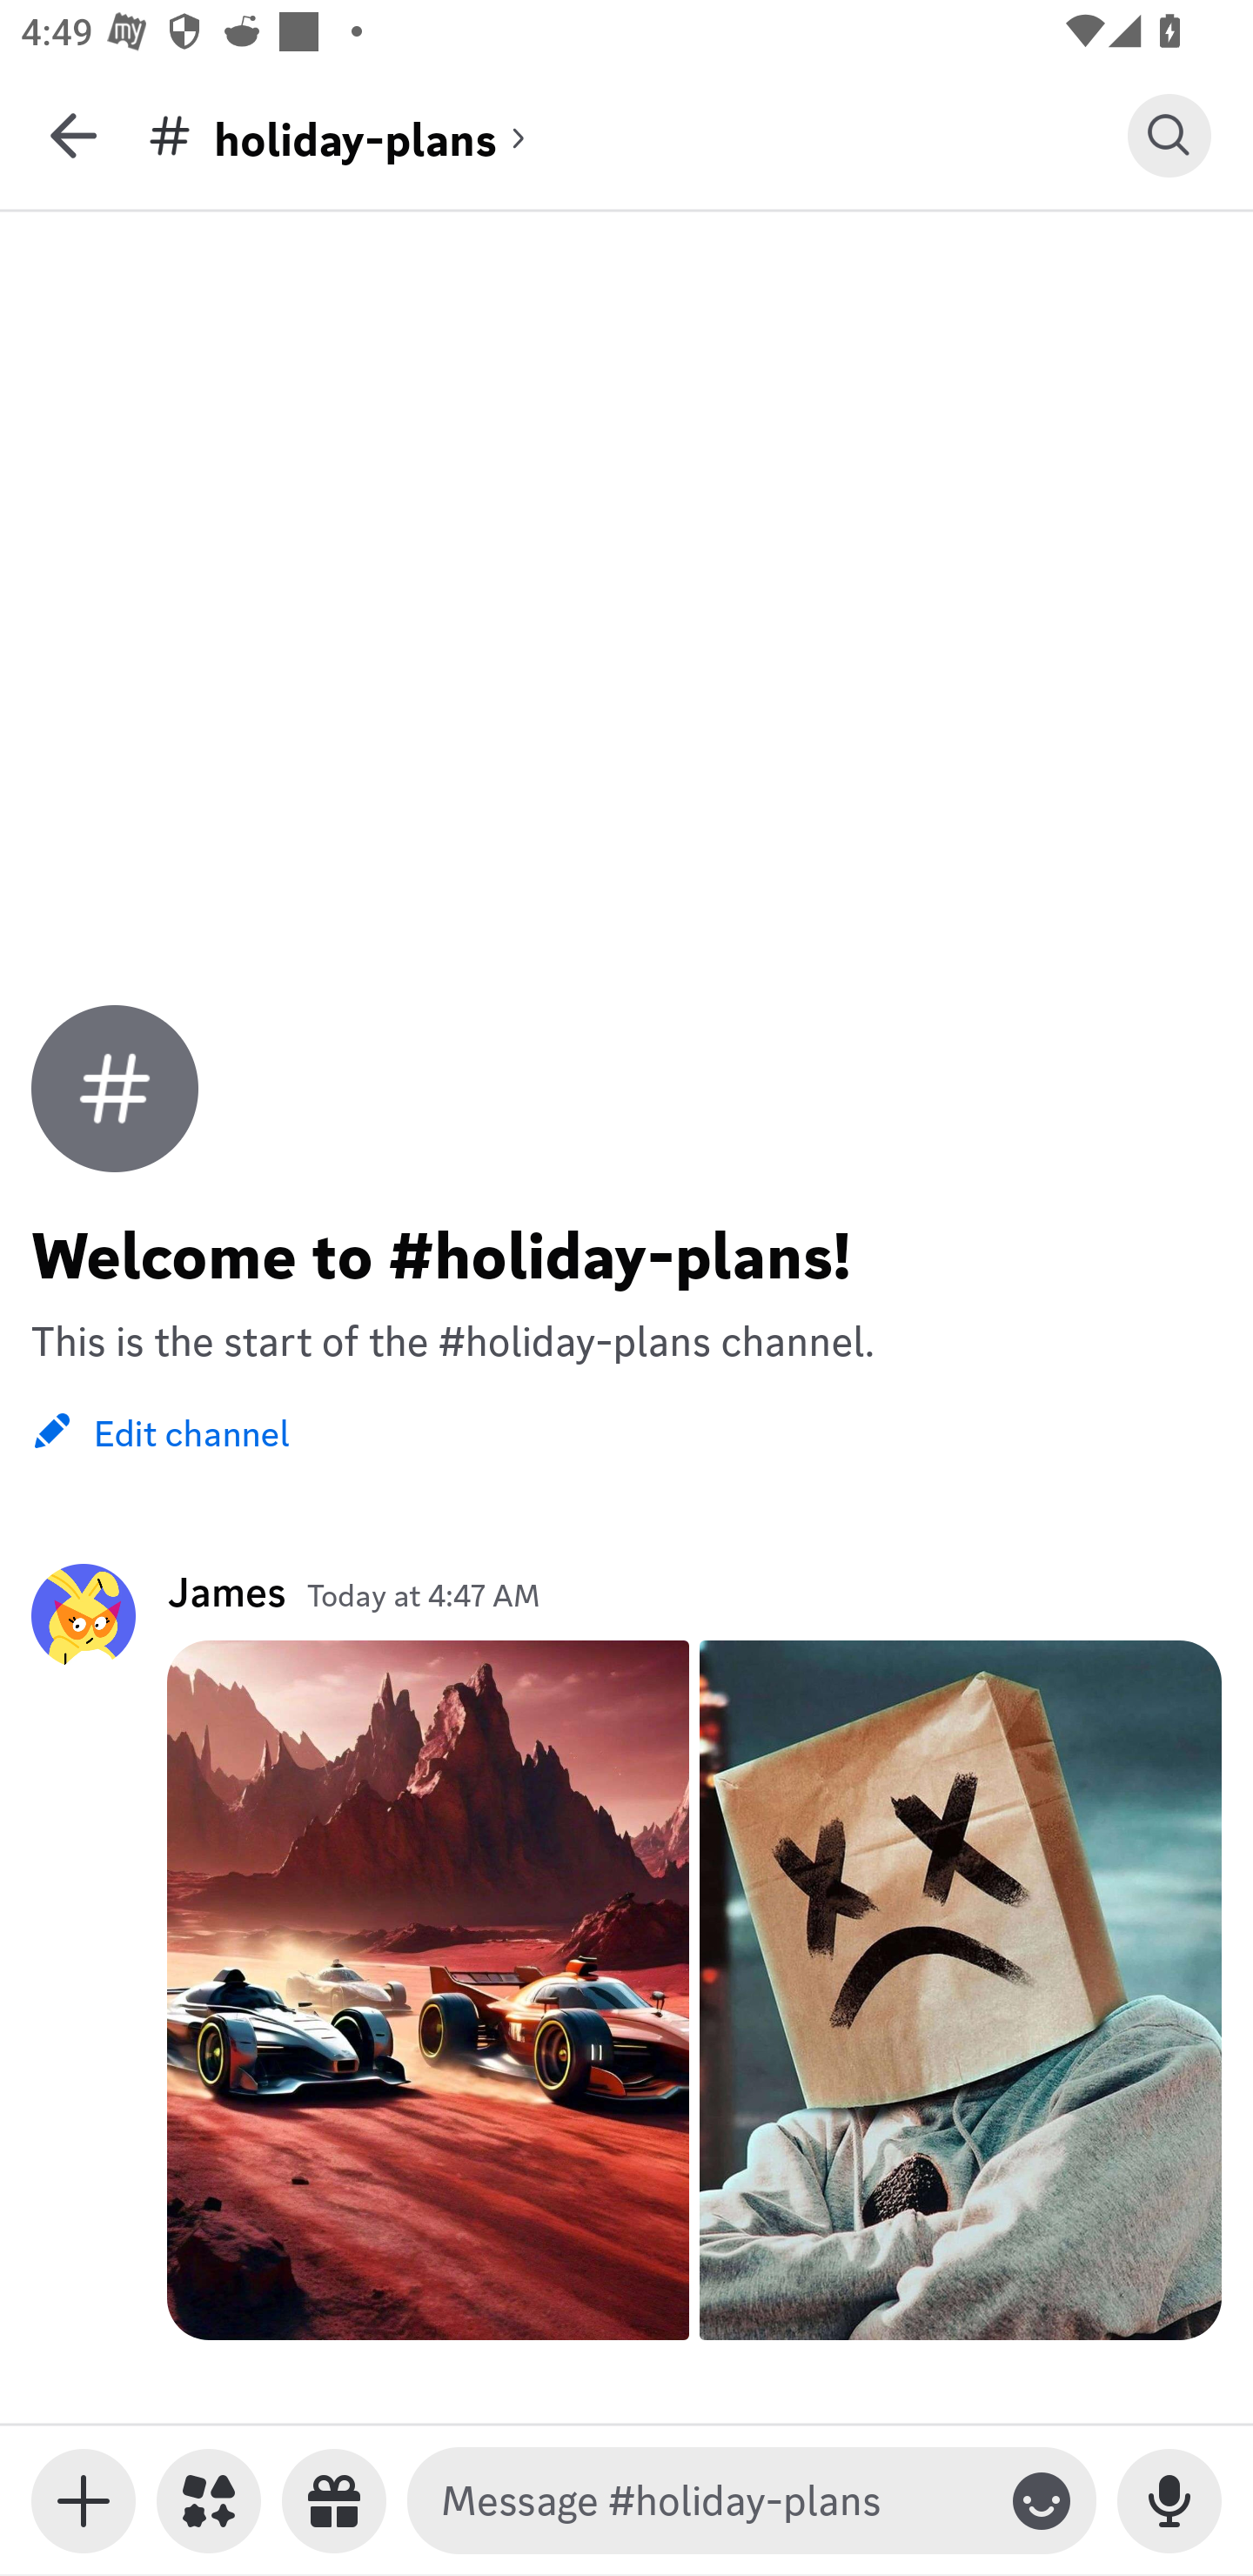 The image size is (1253, 2576). I want to click on Message #holiday-plans Toggle emoji keyboard, so click(752, 2501).